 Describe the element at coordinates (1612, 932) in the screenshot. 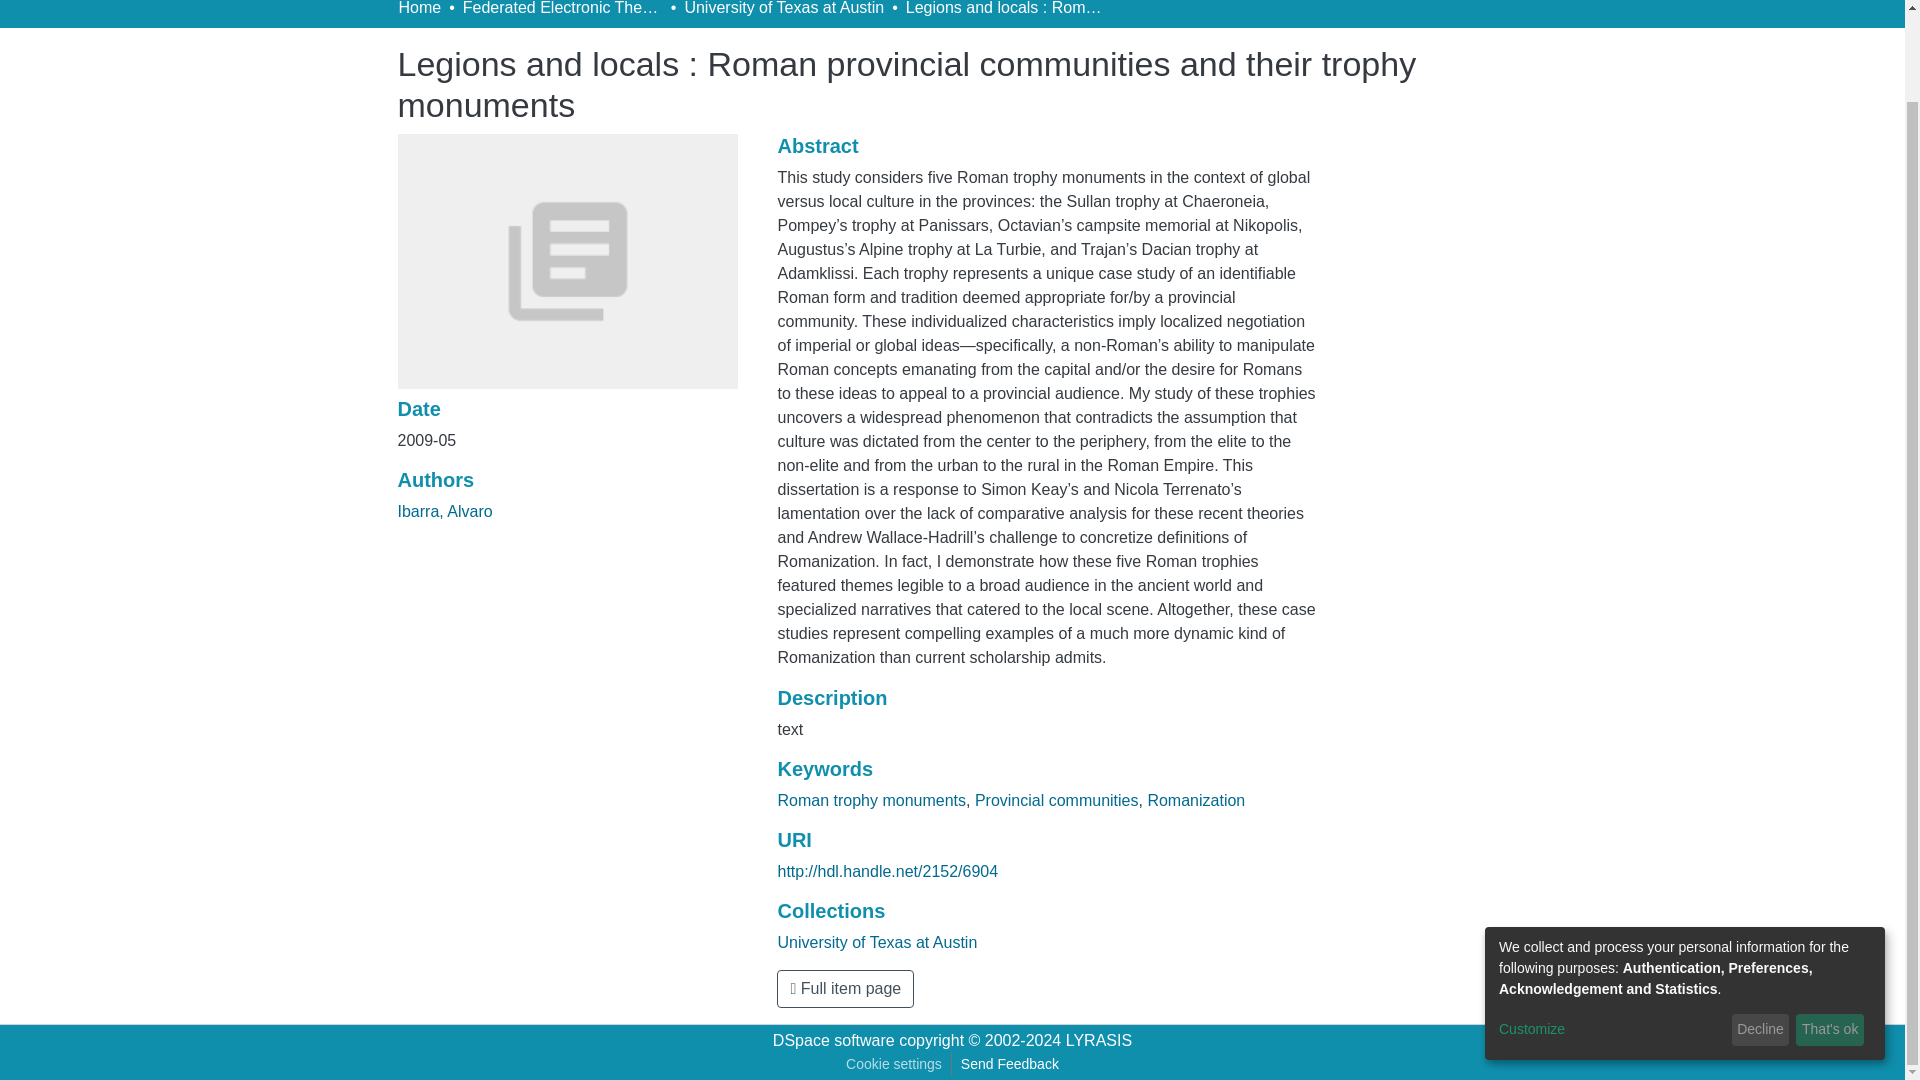

I see `Customize` at that location.